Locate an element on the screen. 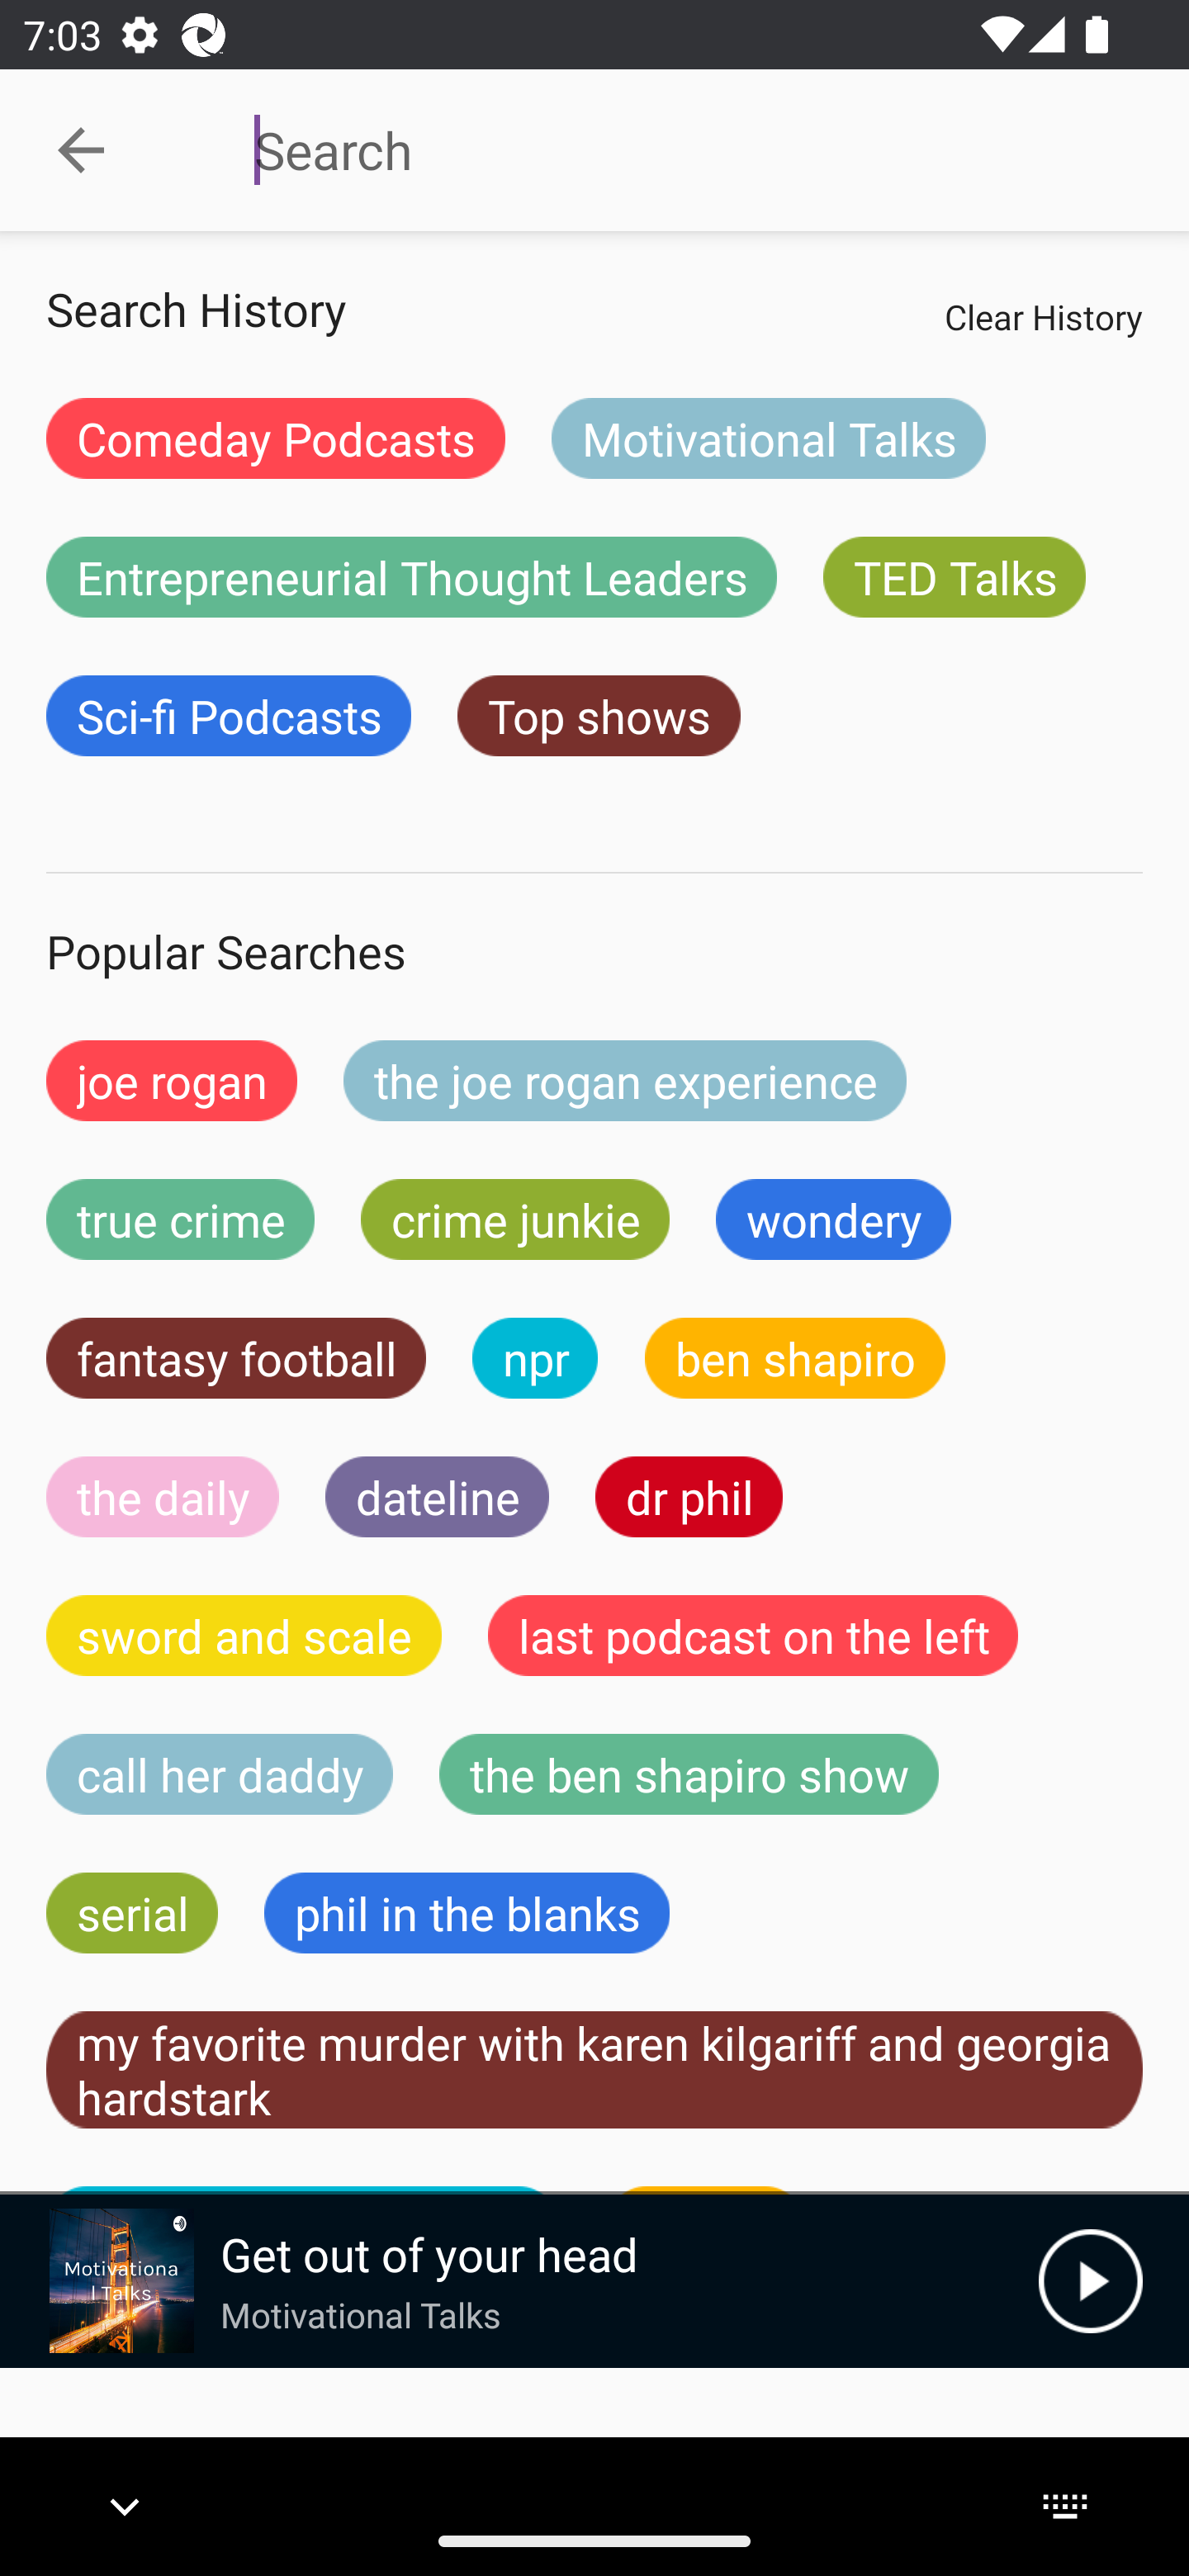 This screenshot has height=2576, width=1189. true crime is located at coordinates (180, 1219).